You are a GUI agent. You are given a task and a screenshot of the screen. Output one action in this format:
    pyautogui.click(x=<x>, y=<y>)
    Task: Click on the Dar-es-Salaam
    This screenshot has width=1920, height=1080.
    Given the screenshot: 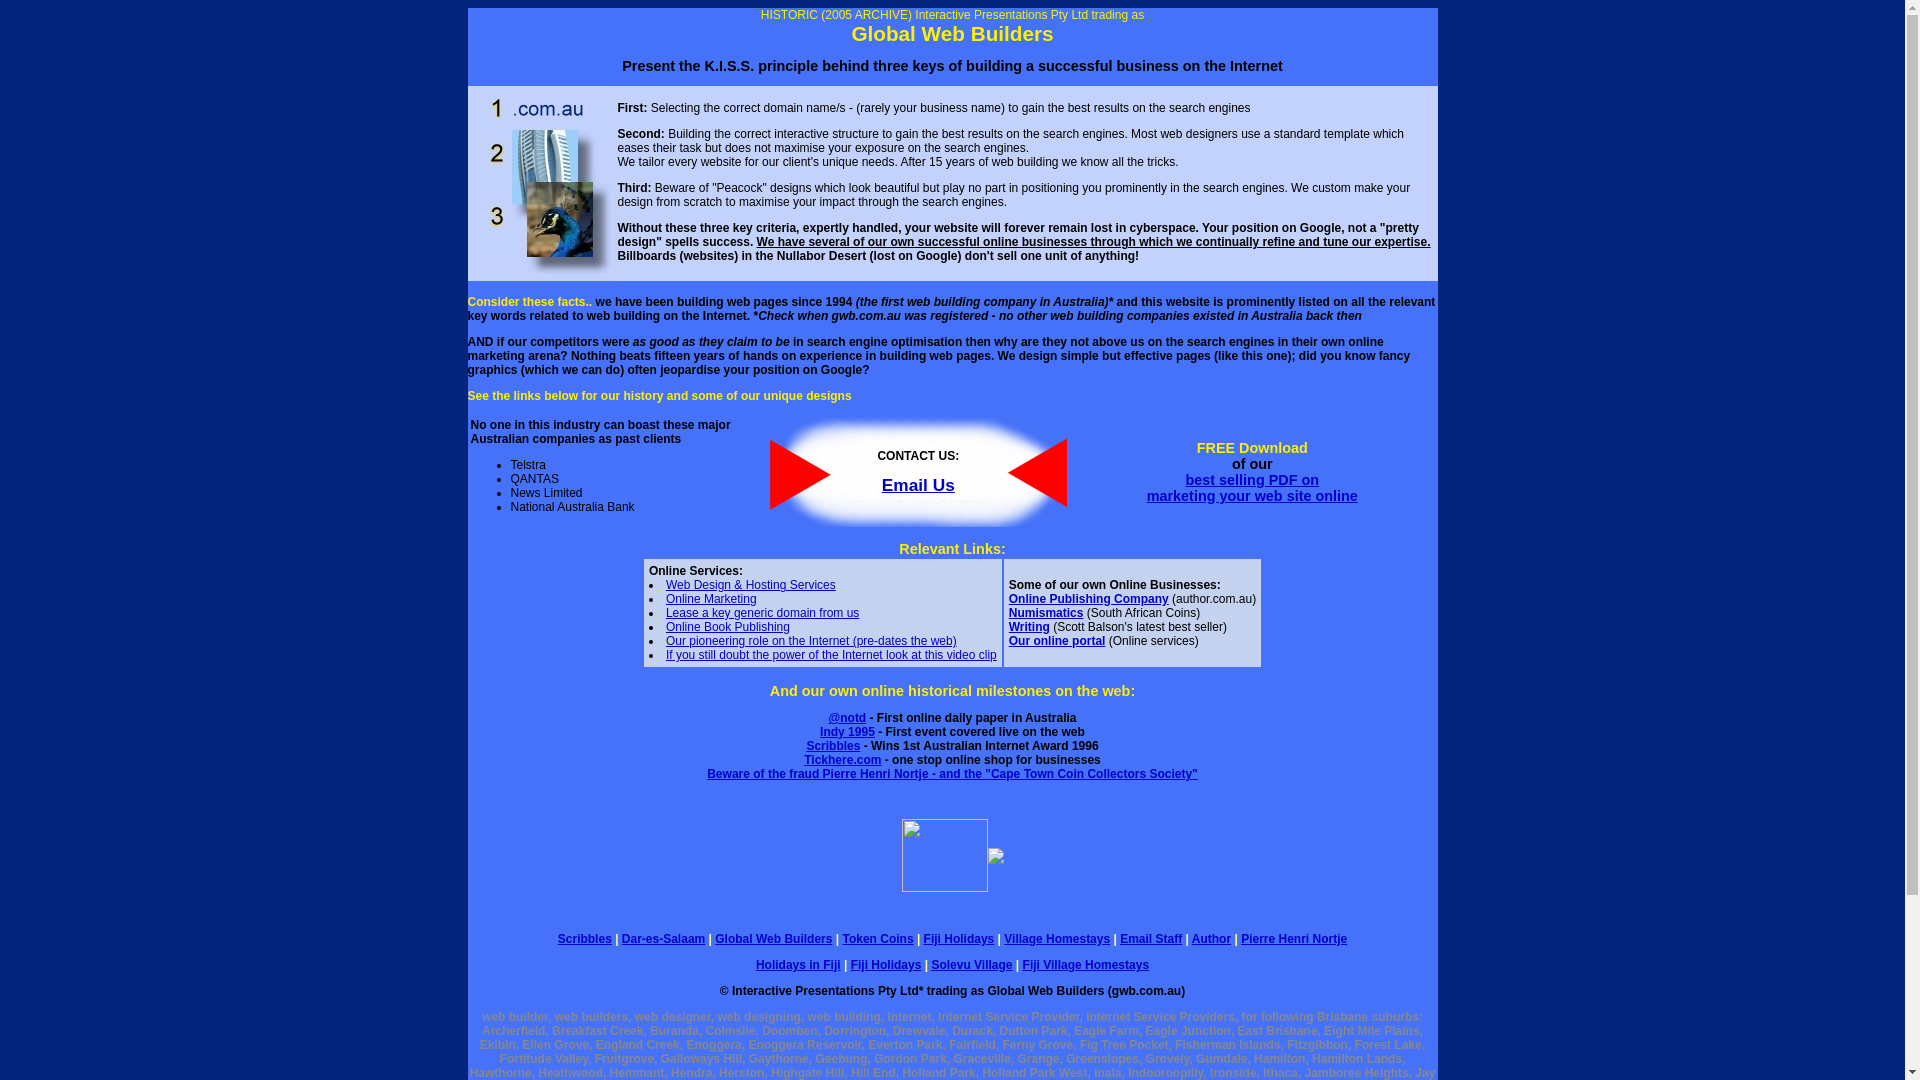 What is the action you would take?
    pyautogui.click(x=664, y=939)
    